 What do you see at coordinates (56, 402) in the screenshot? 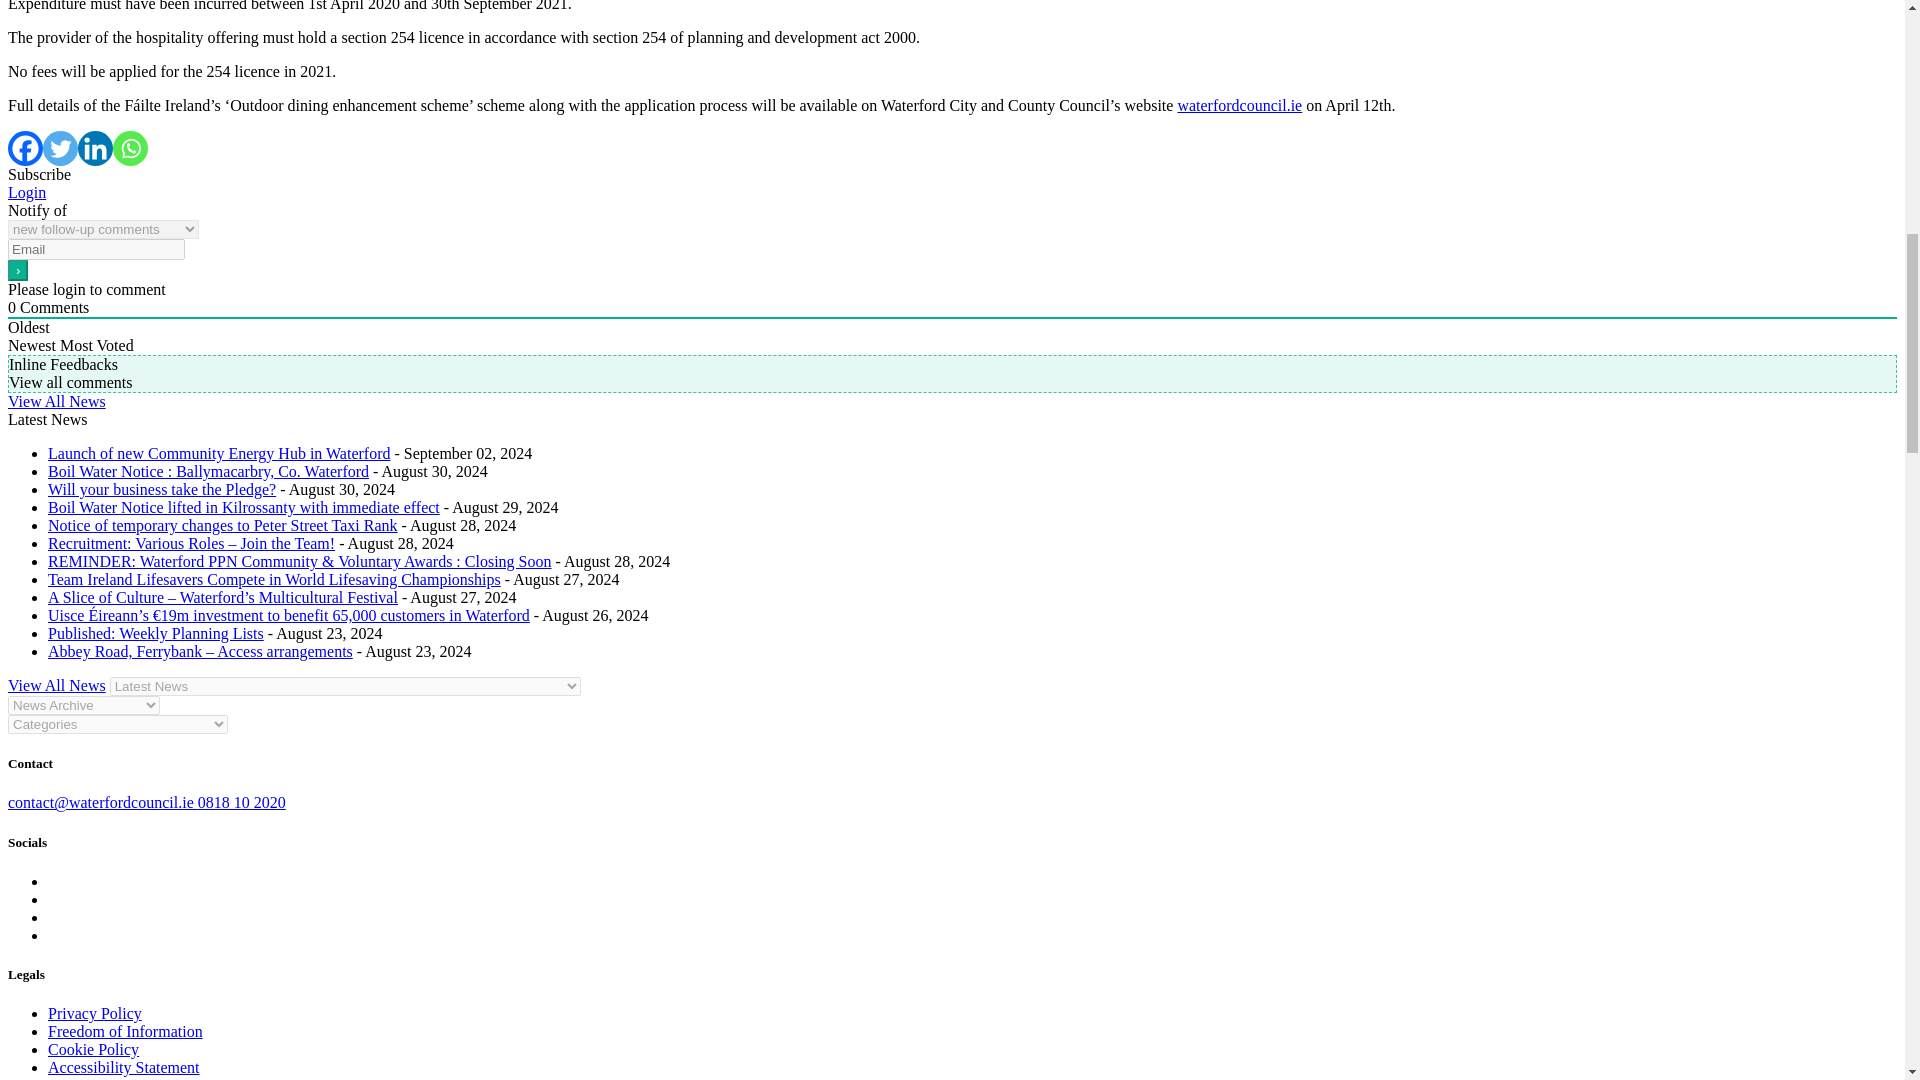
I see `View All News` at bounding box center [56, 402].